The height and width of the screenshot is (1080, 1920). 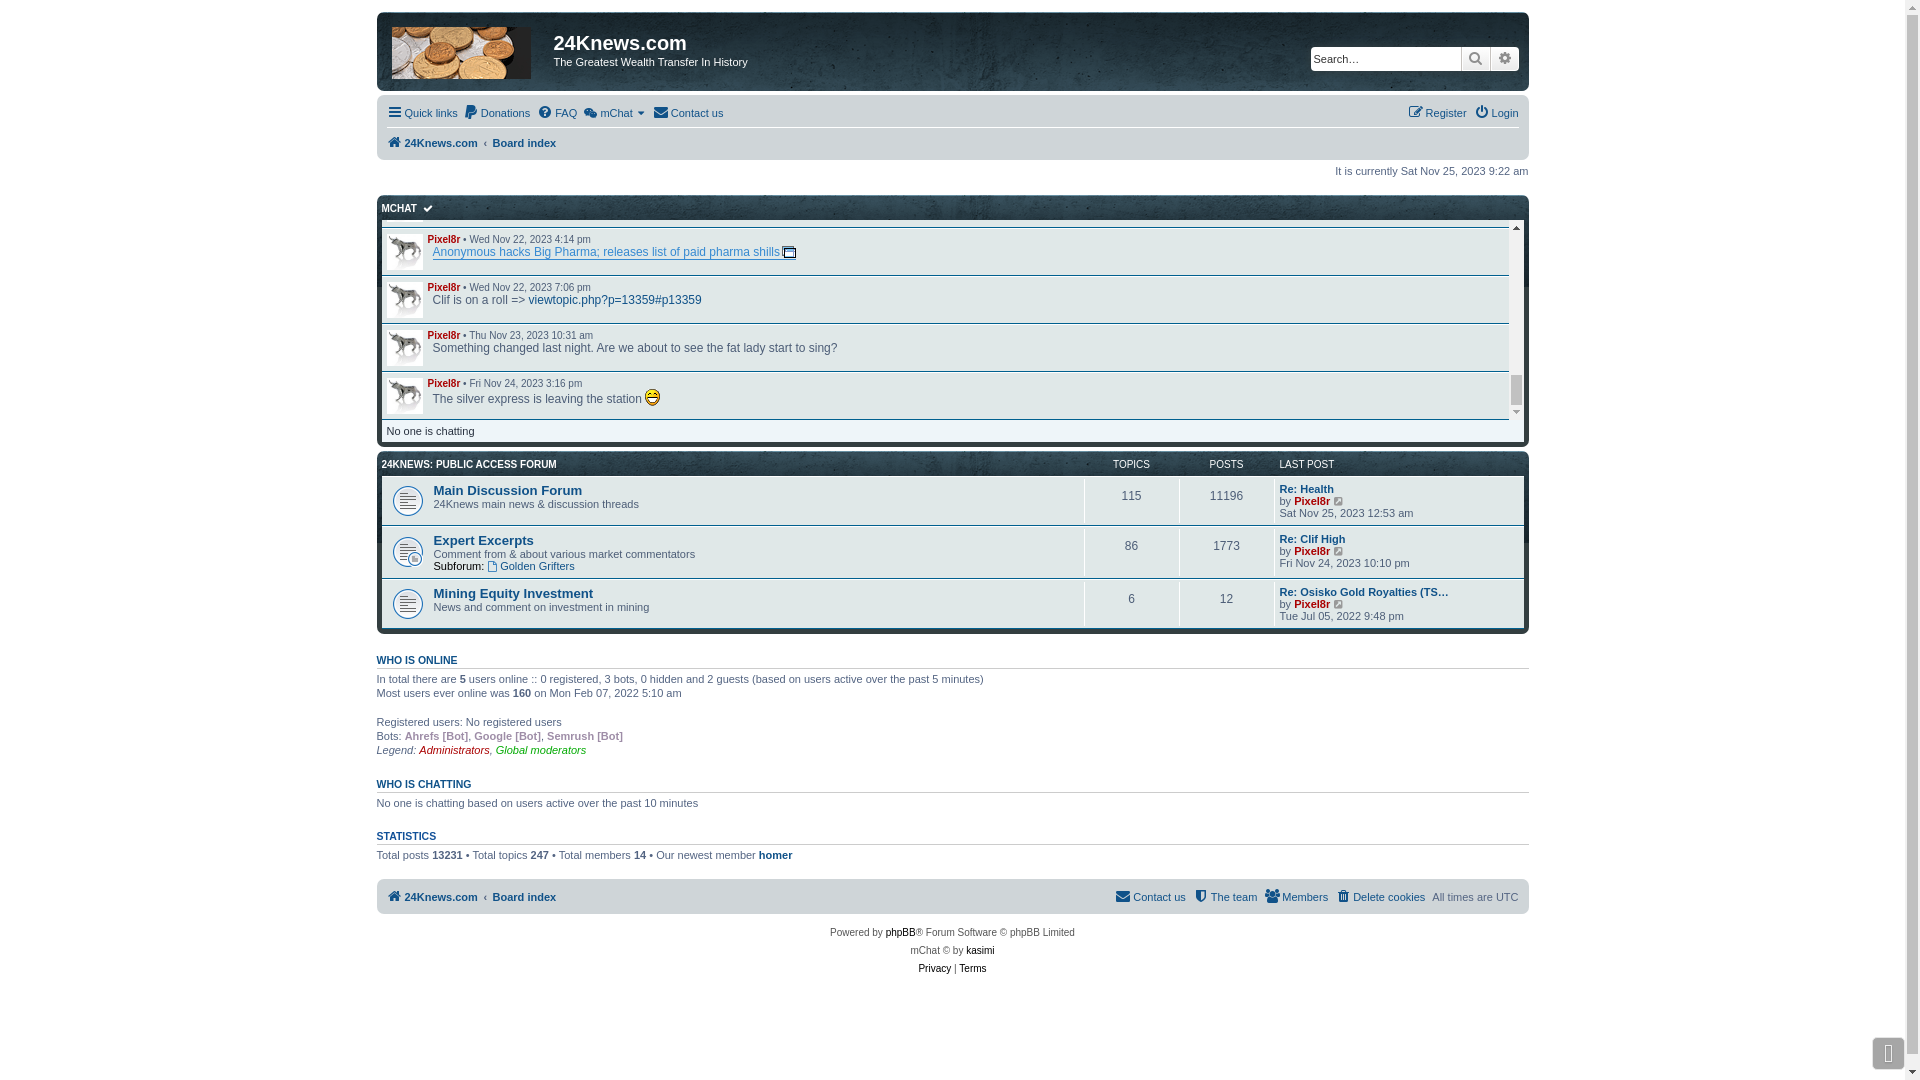 What do you see at coordinates (525, 897) in the screenshot?
I see `Board index` at bounding box center [525, 897].